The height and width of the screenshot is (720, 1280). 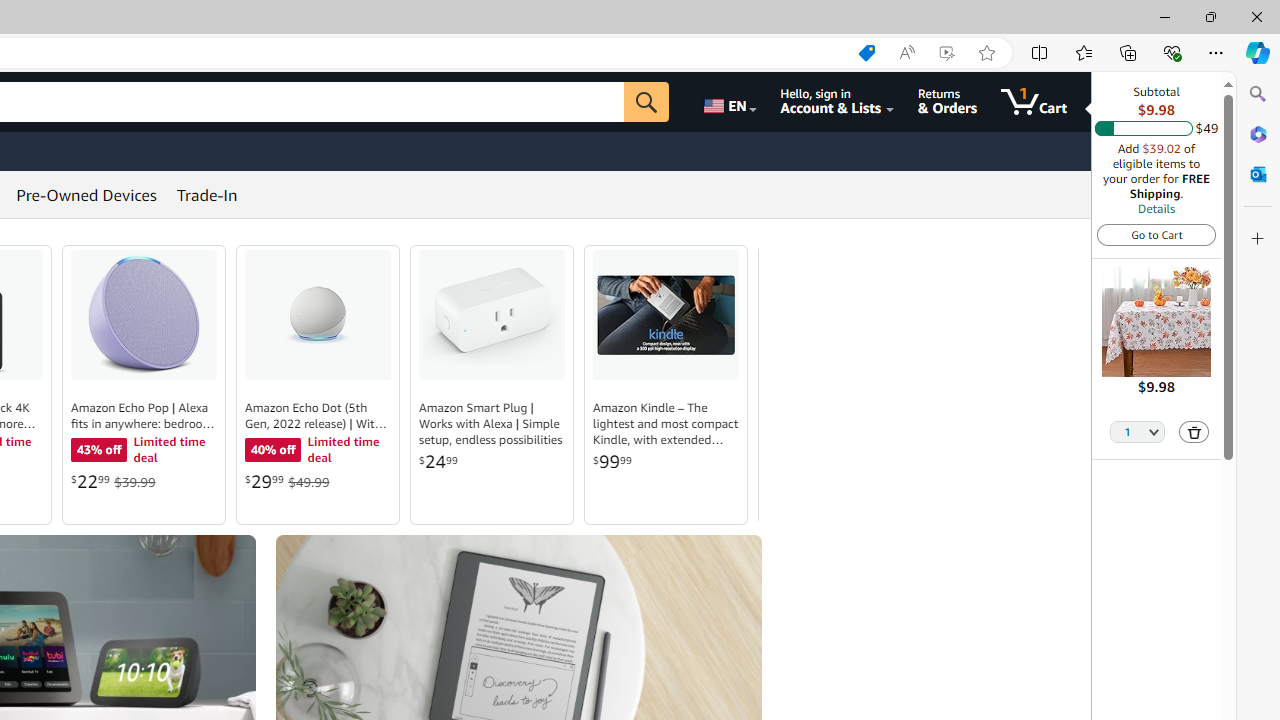 I want to click on Go, so click(x=646, y=102).